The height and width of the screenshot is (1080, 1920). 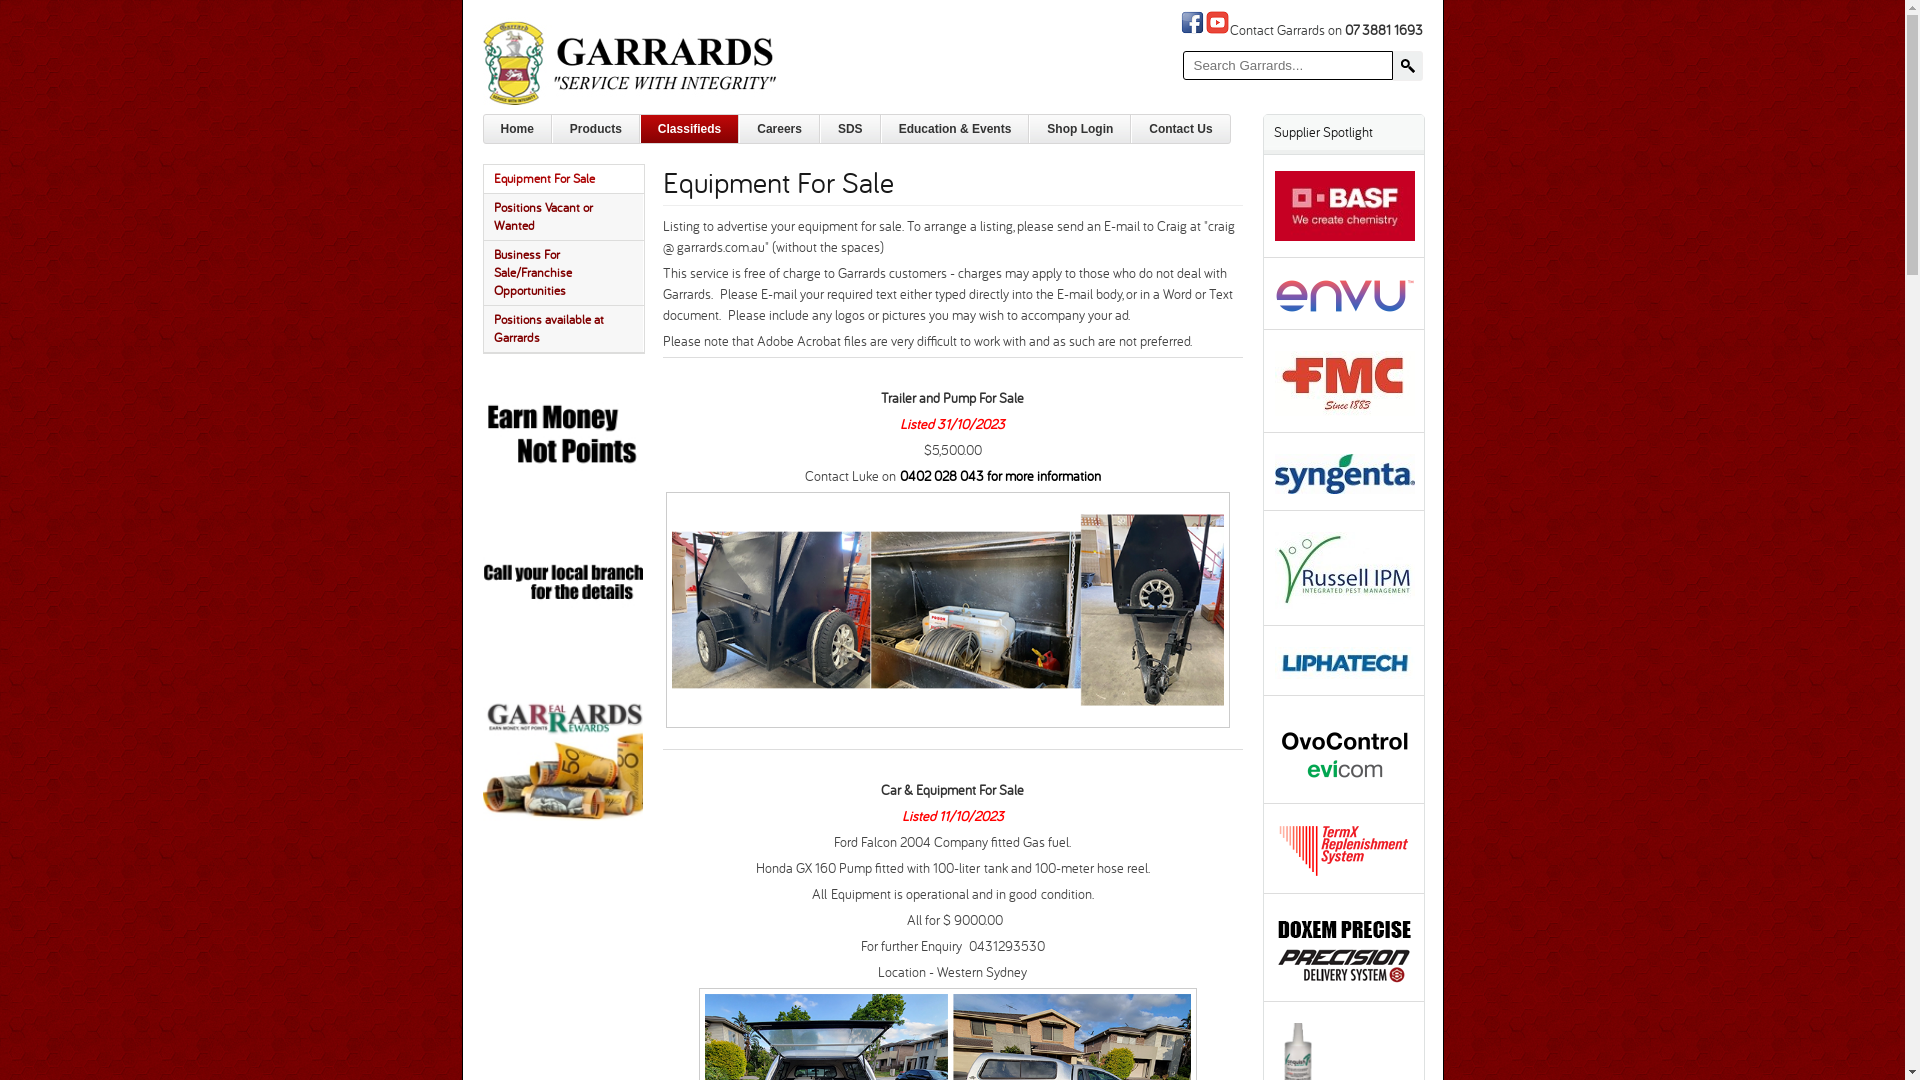 I want to click on Liphatech, so click(x=1345, y=658).